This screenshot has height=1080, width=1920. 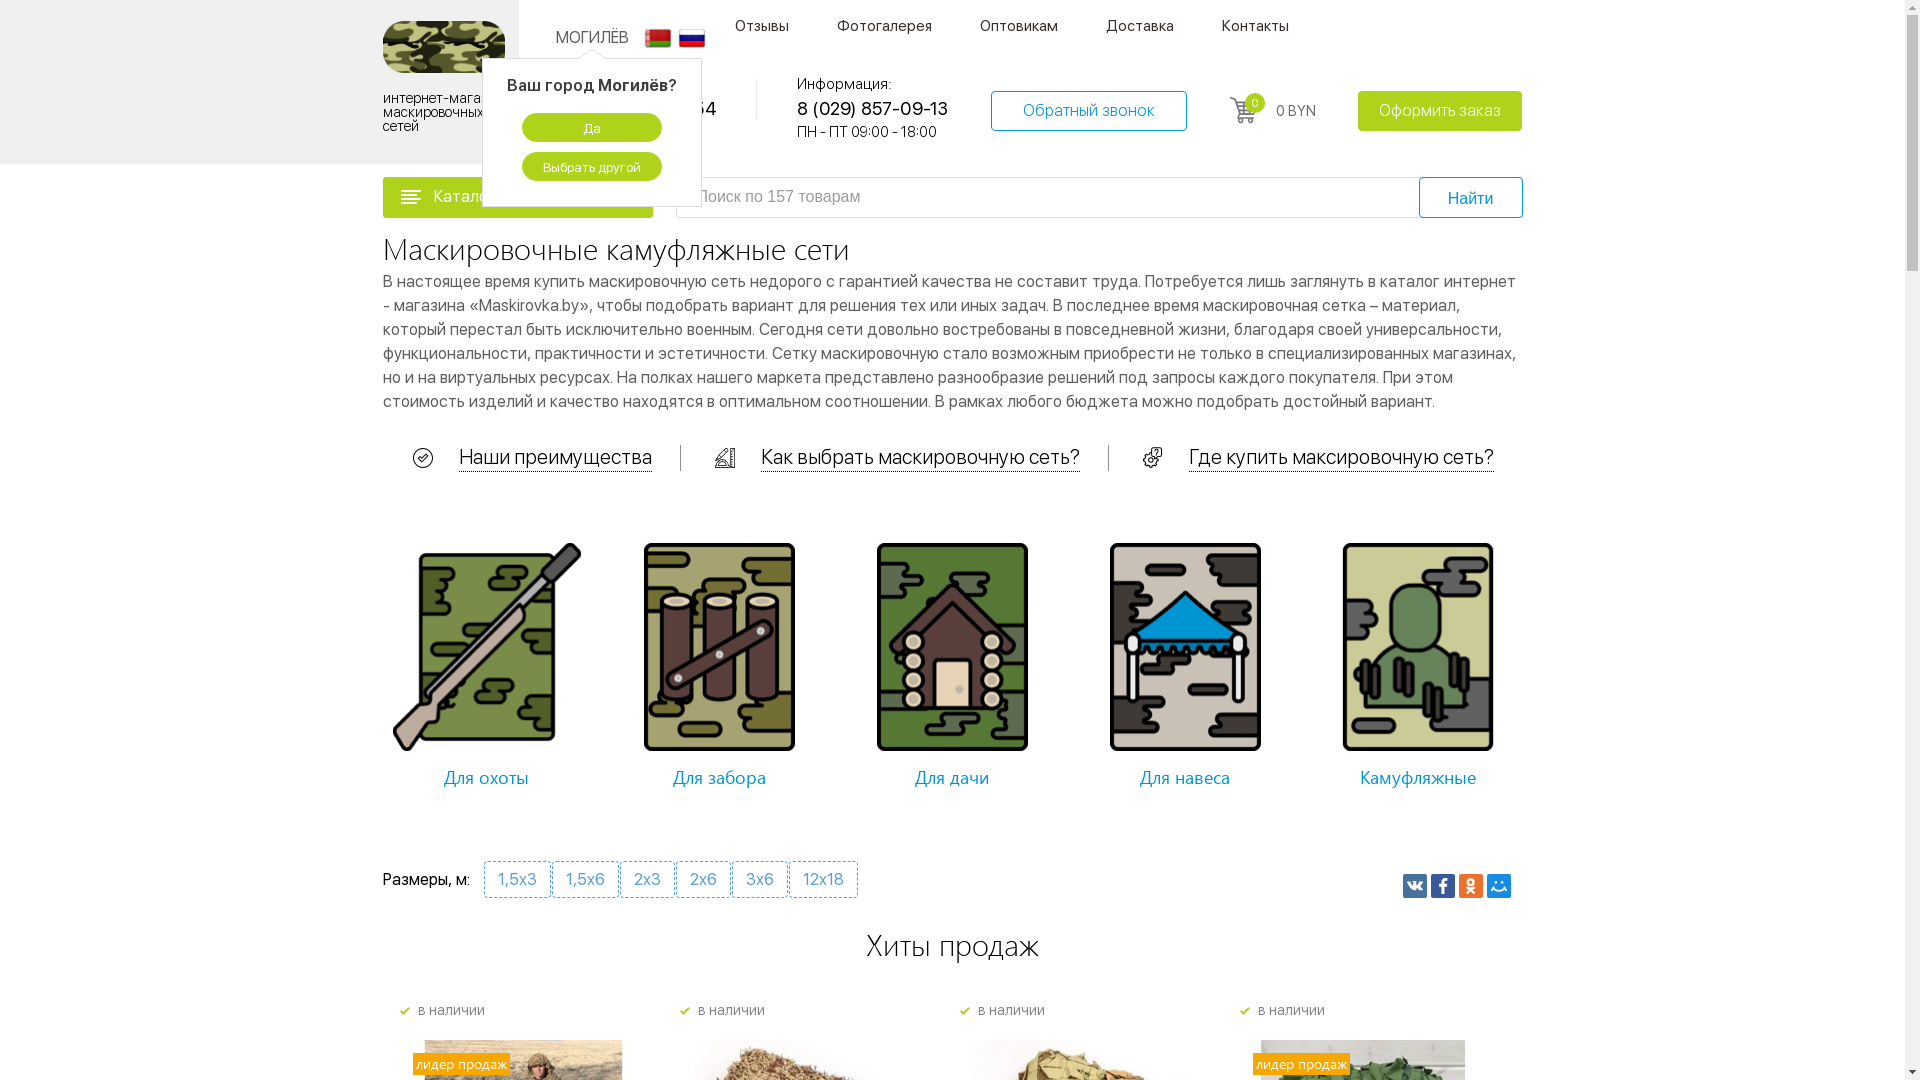 I want to click on Facebook, so click(x=1442, y=886).